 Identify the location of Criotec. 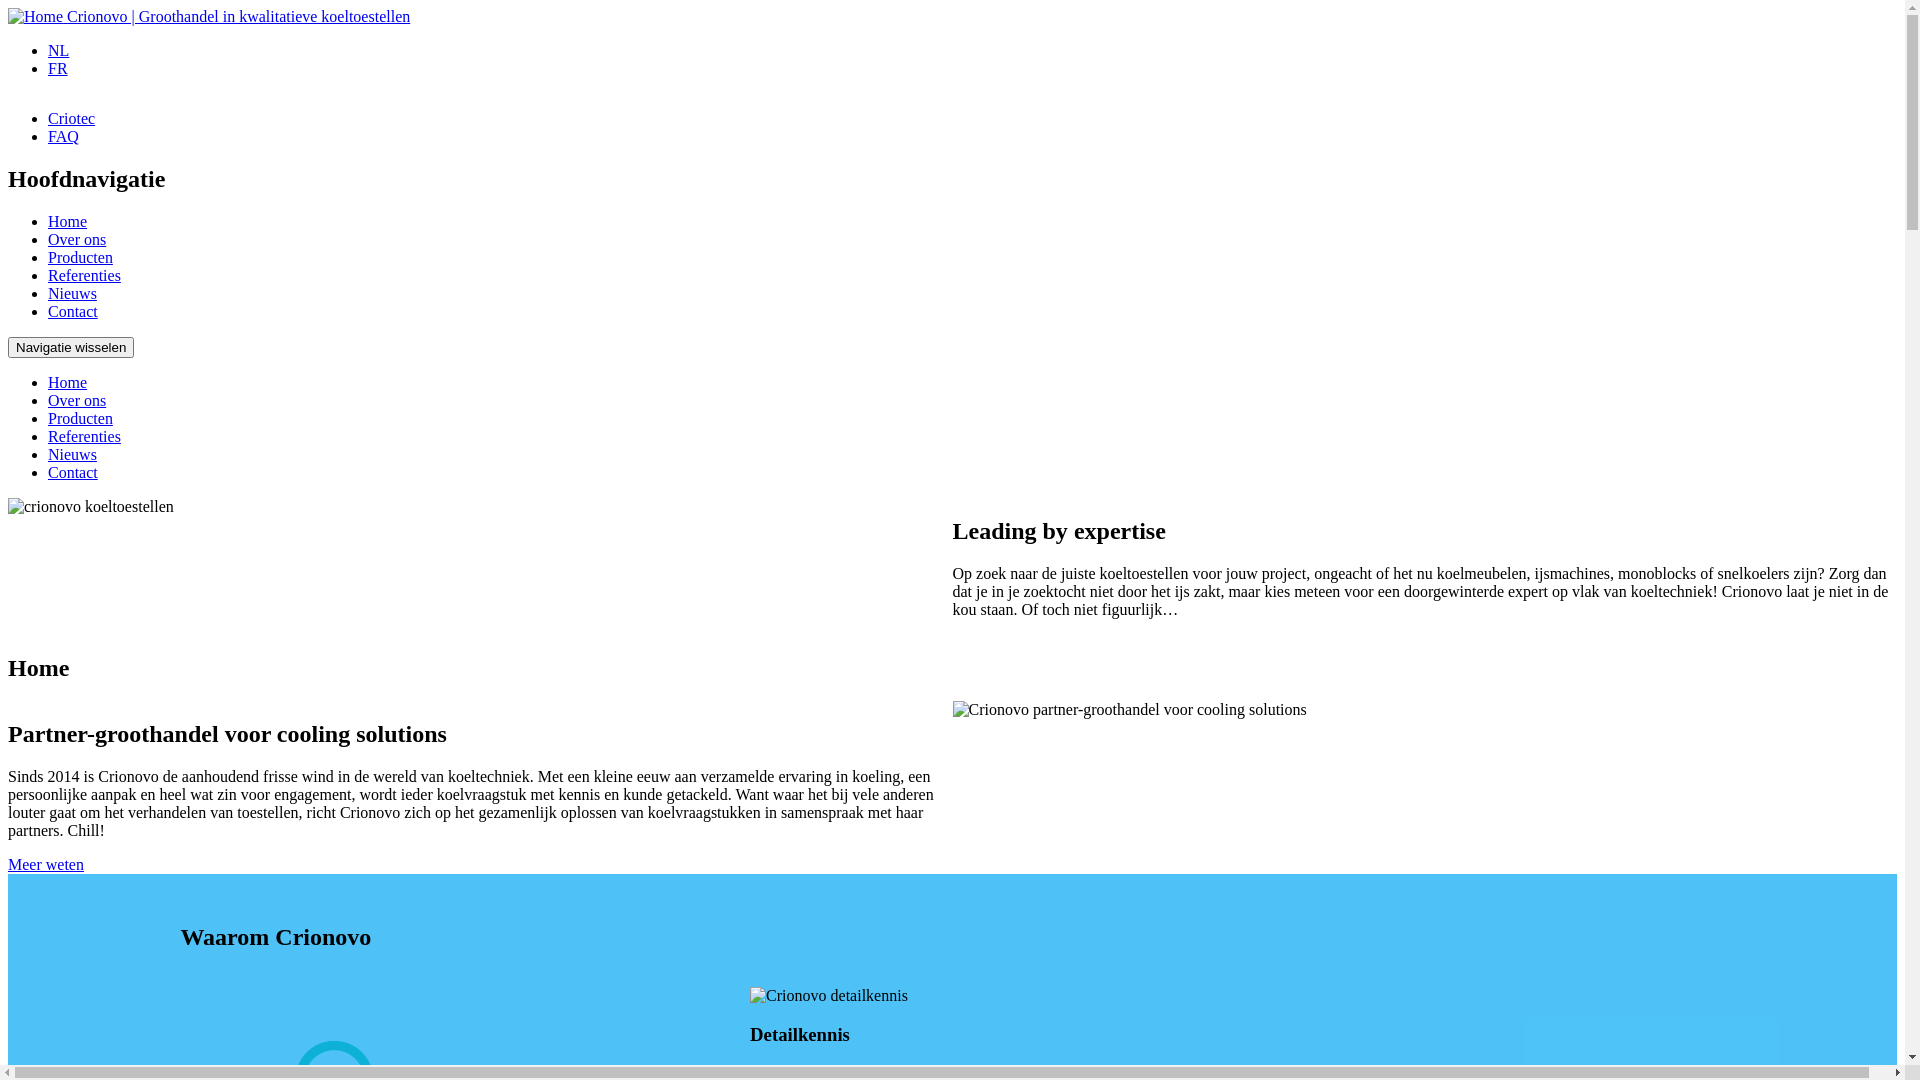
(72, 118).